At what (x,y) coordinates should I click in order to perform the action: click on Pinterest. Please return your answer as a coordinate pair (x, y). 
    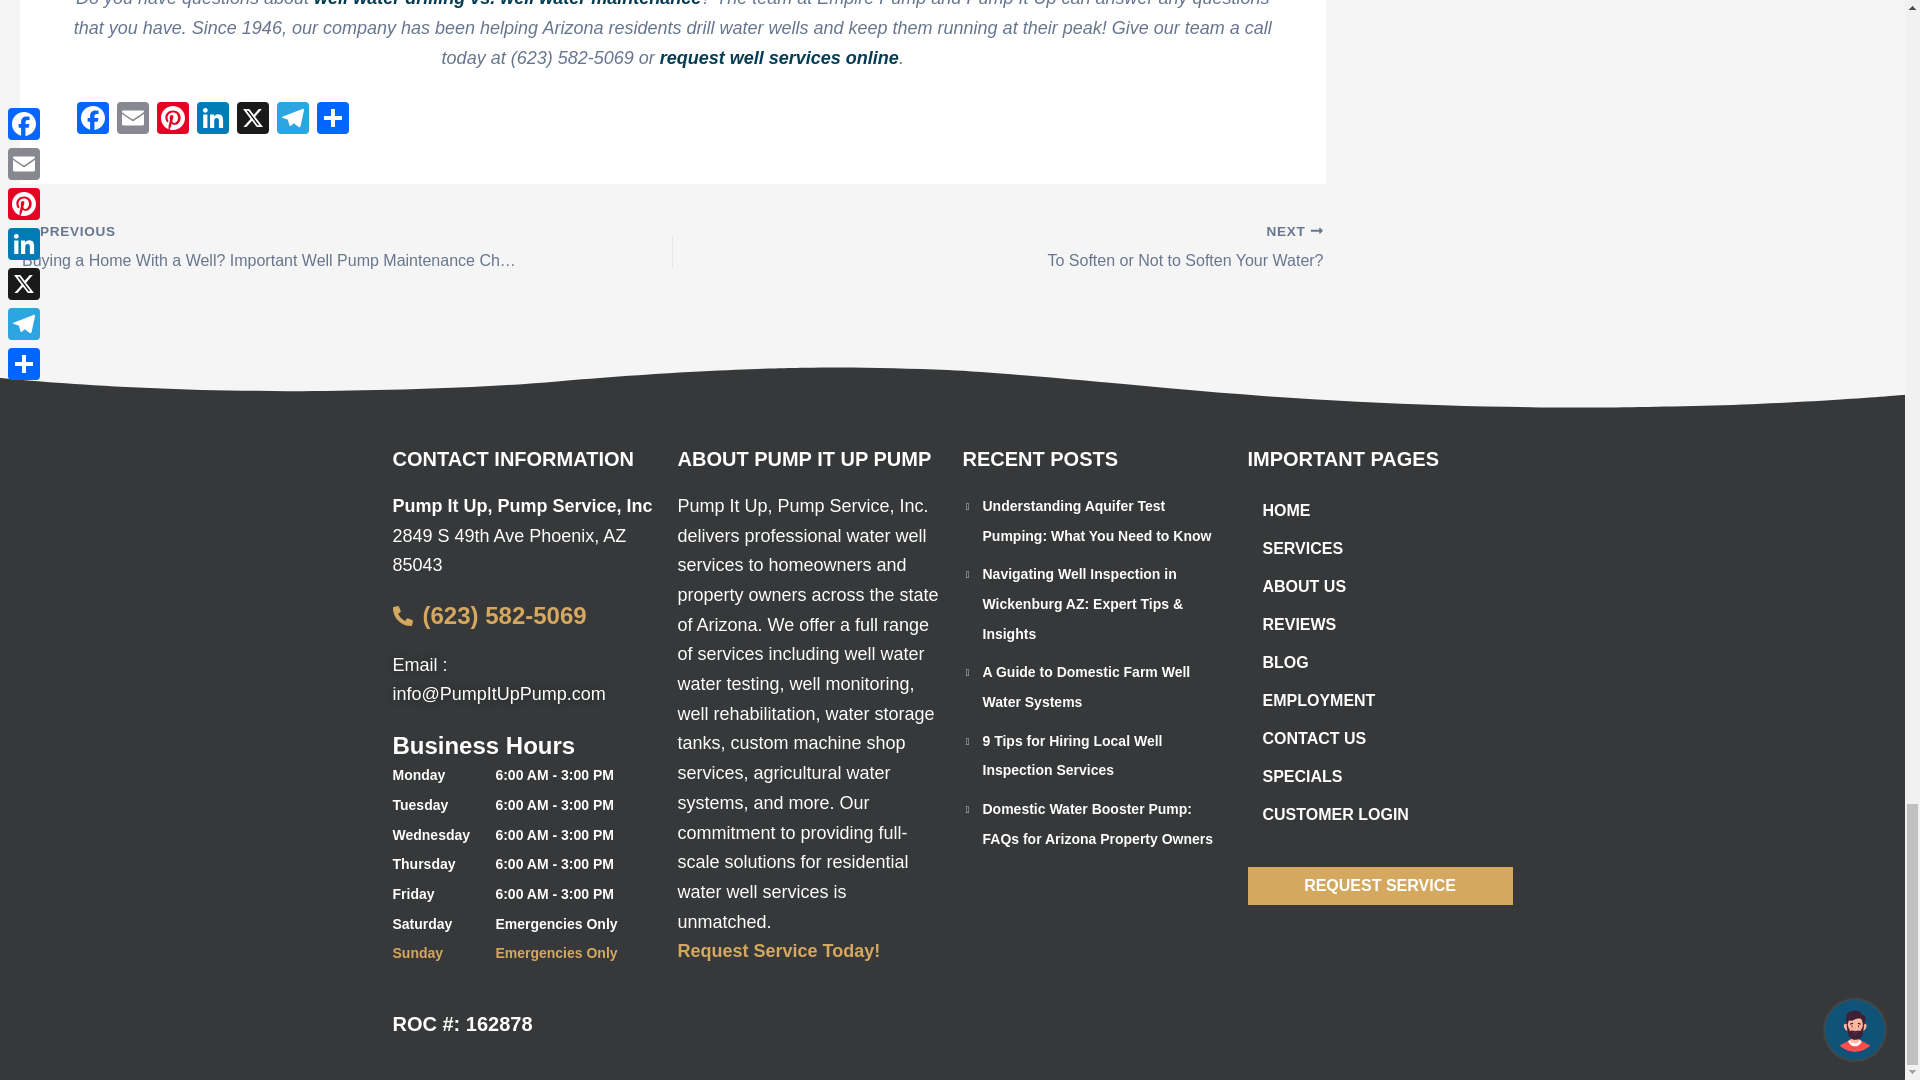
    Looking at the image, I should click on (173, 120).